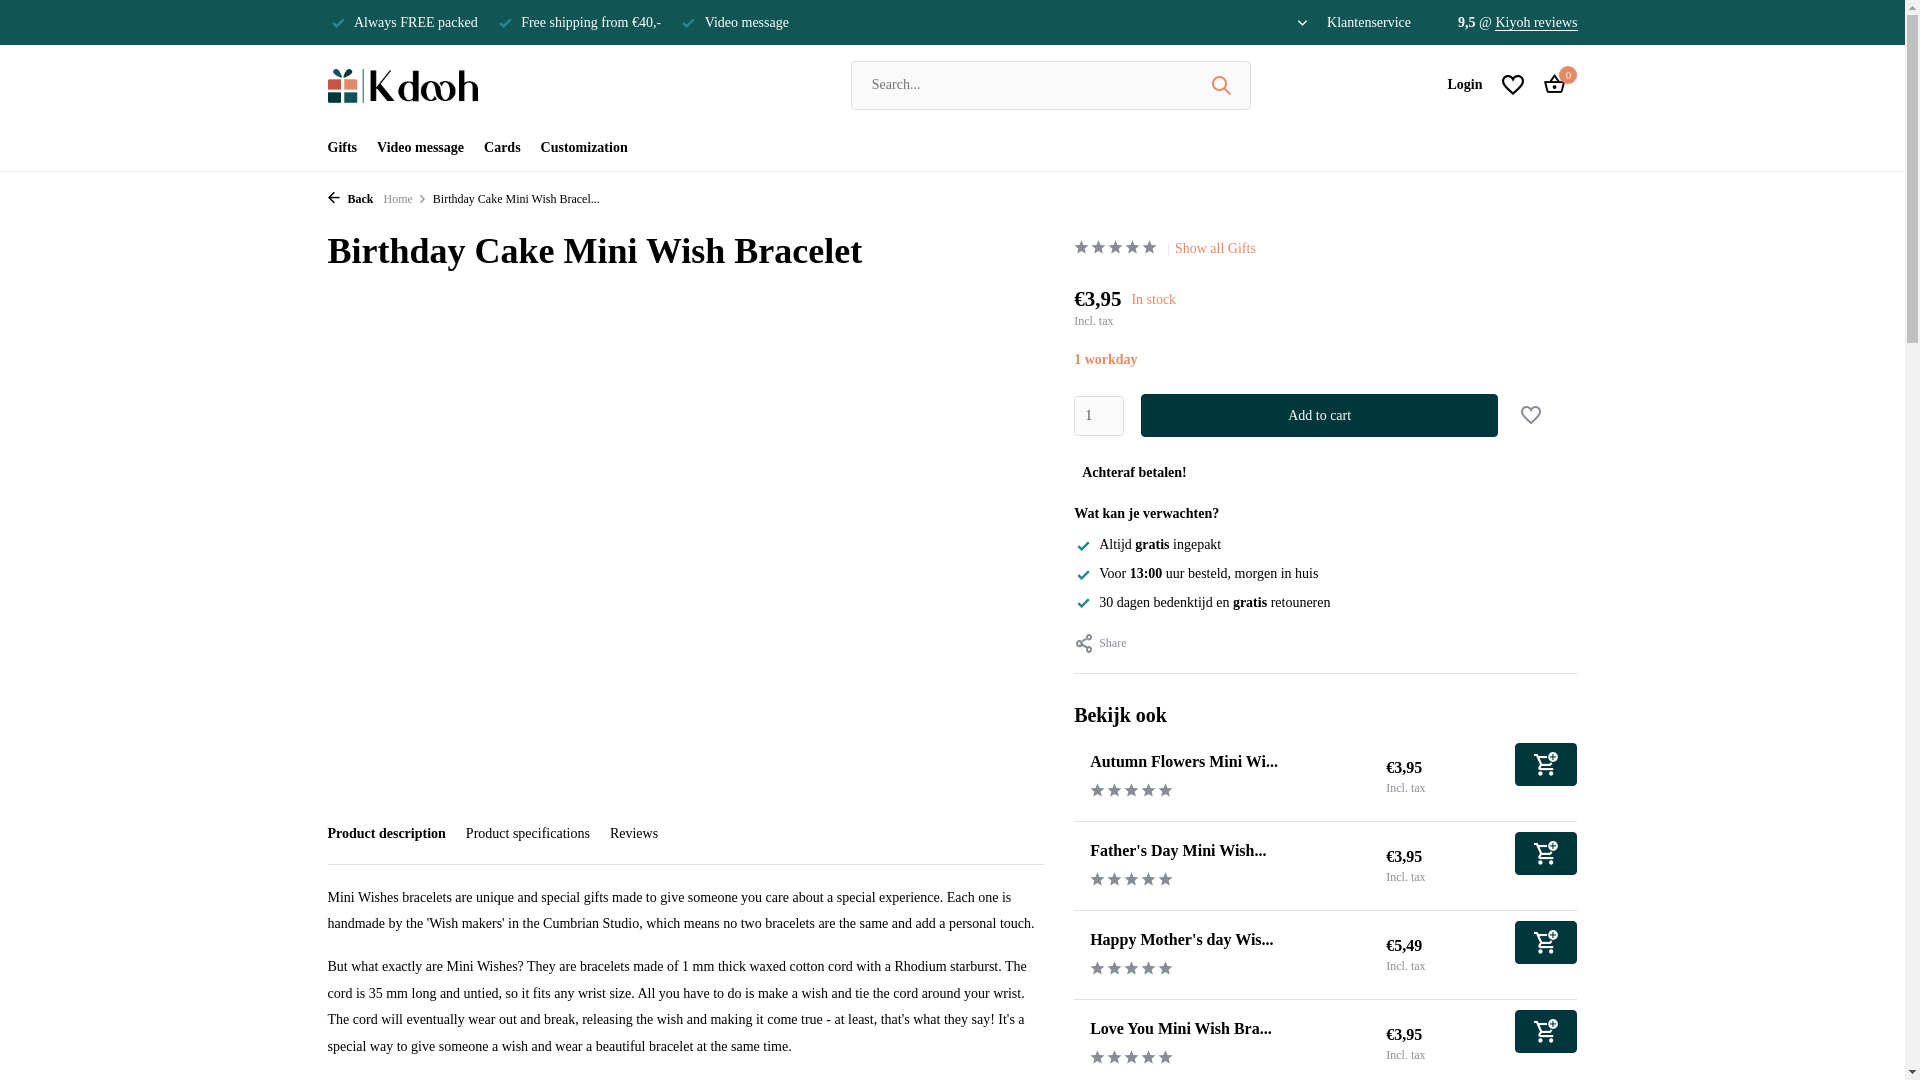 This screenshot has width=1920, height=1080. Describe the element at coordinates (1536, 23) in the screenshot. I see `Kiyoh reviews` at that location.